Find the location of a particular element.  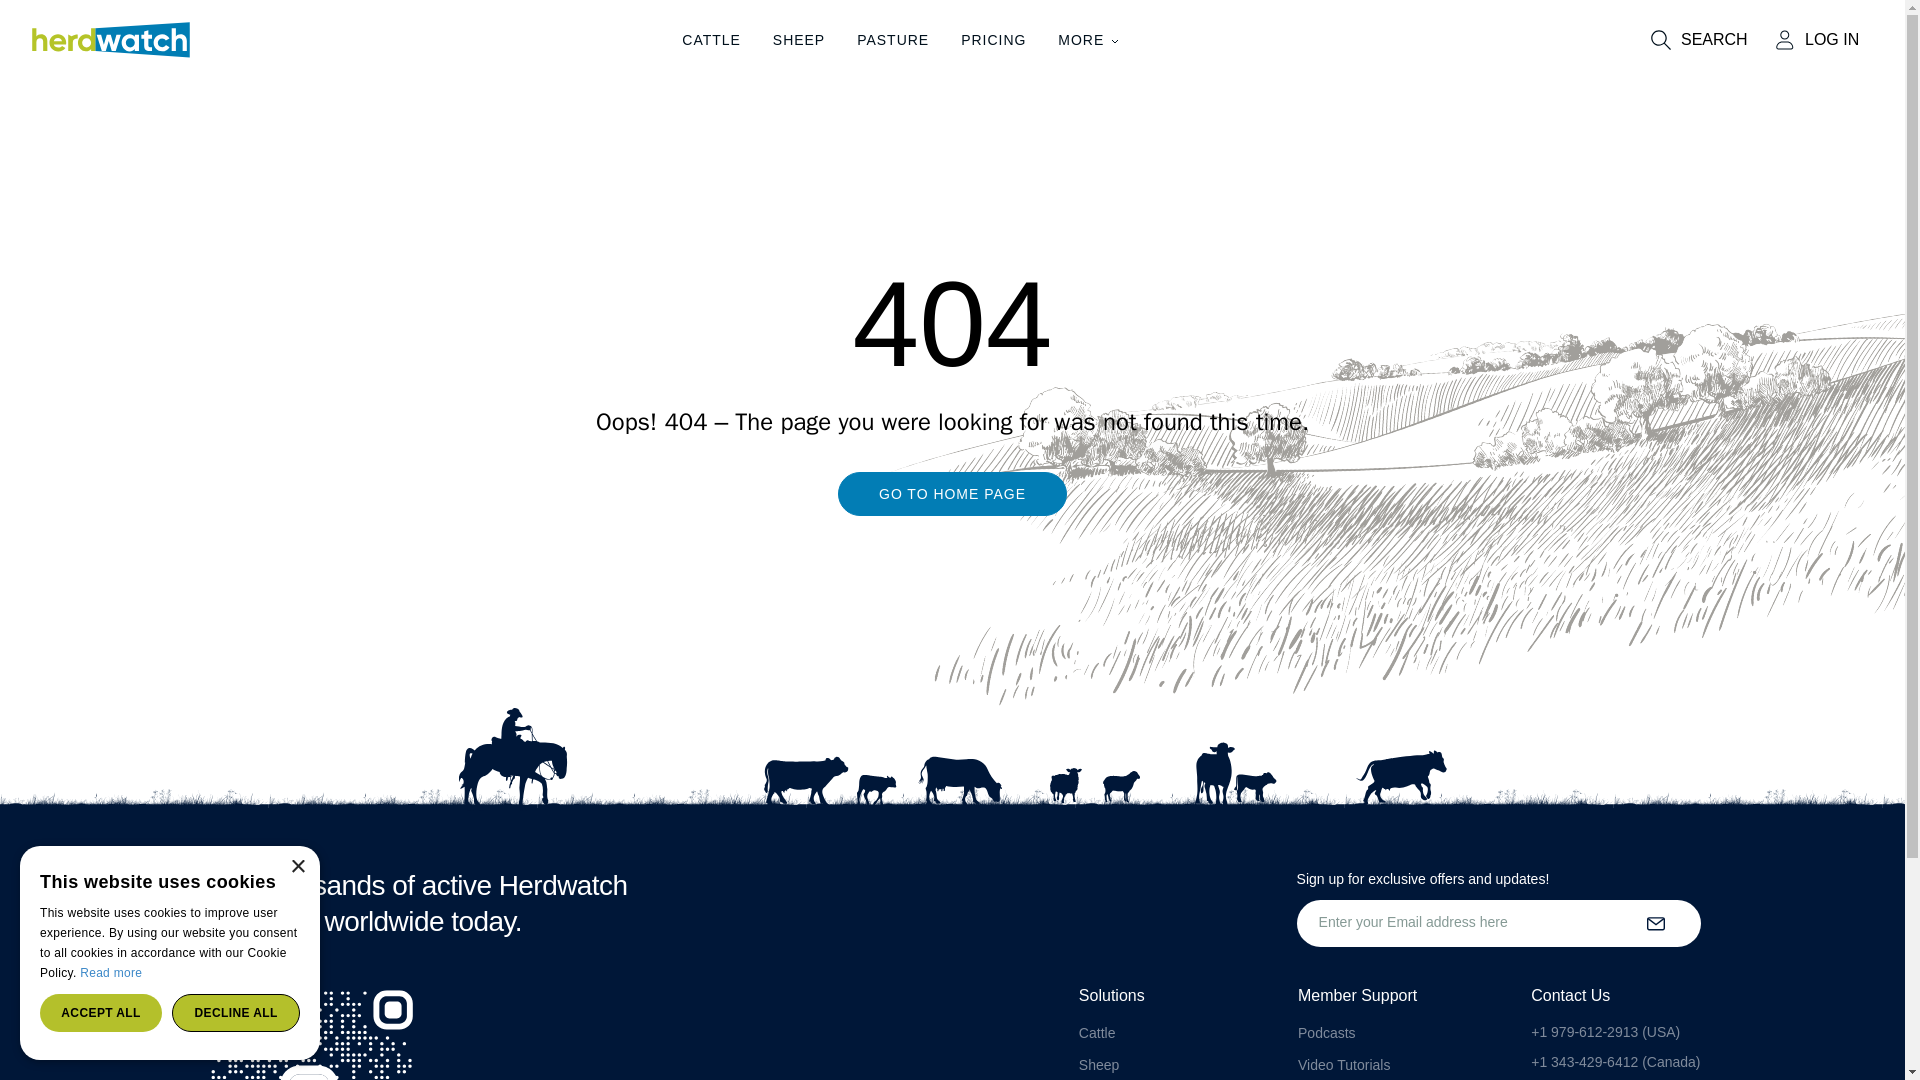

GO TO HOME PAGE is located at coordinates (952, 514).